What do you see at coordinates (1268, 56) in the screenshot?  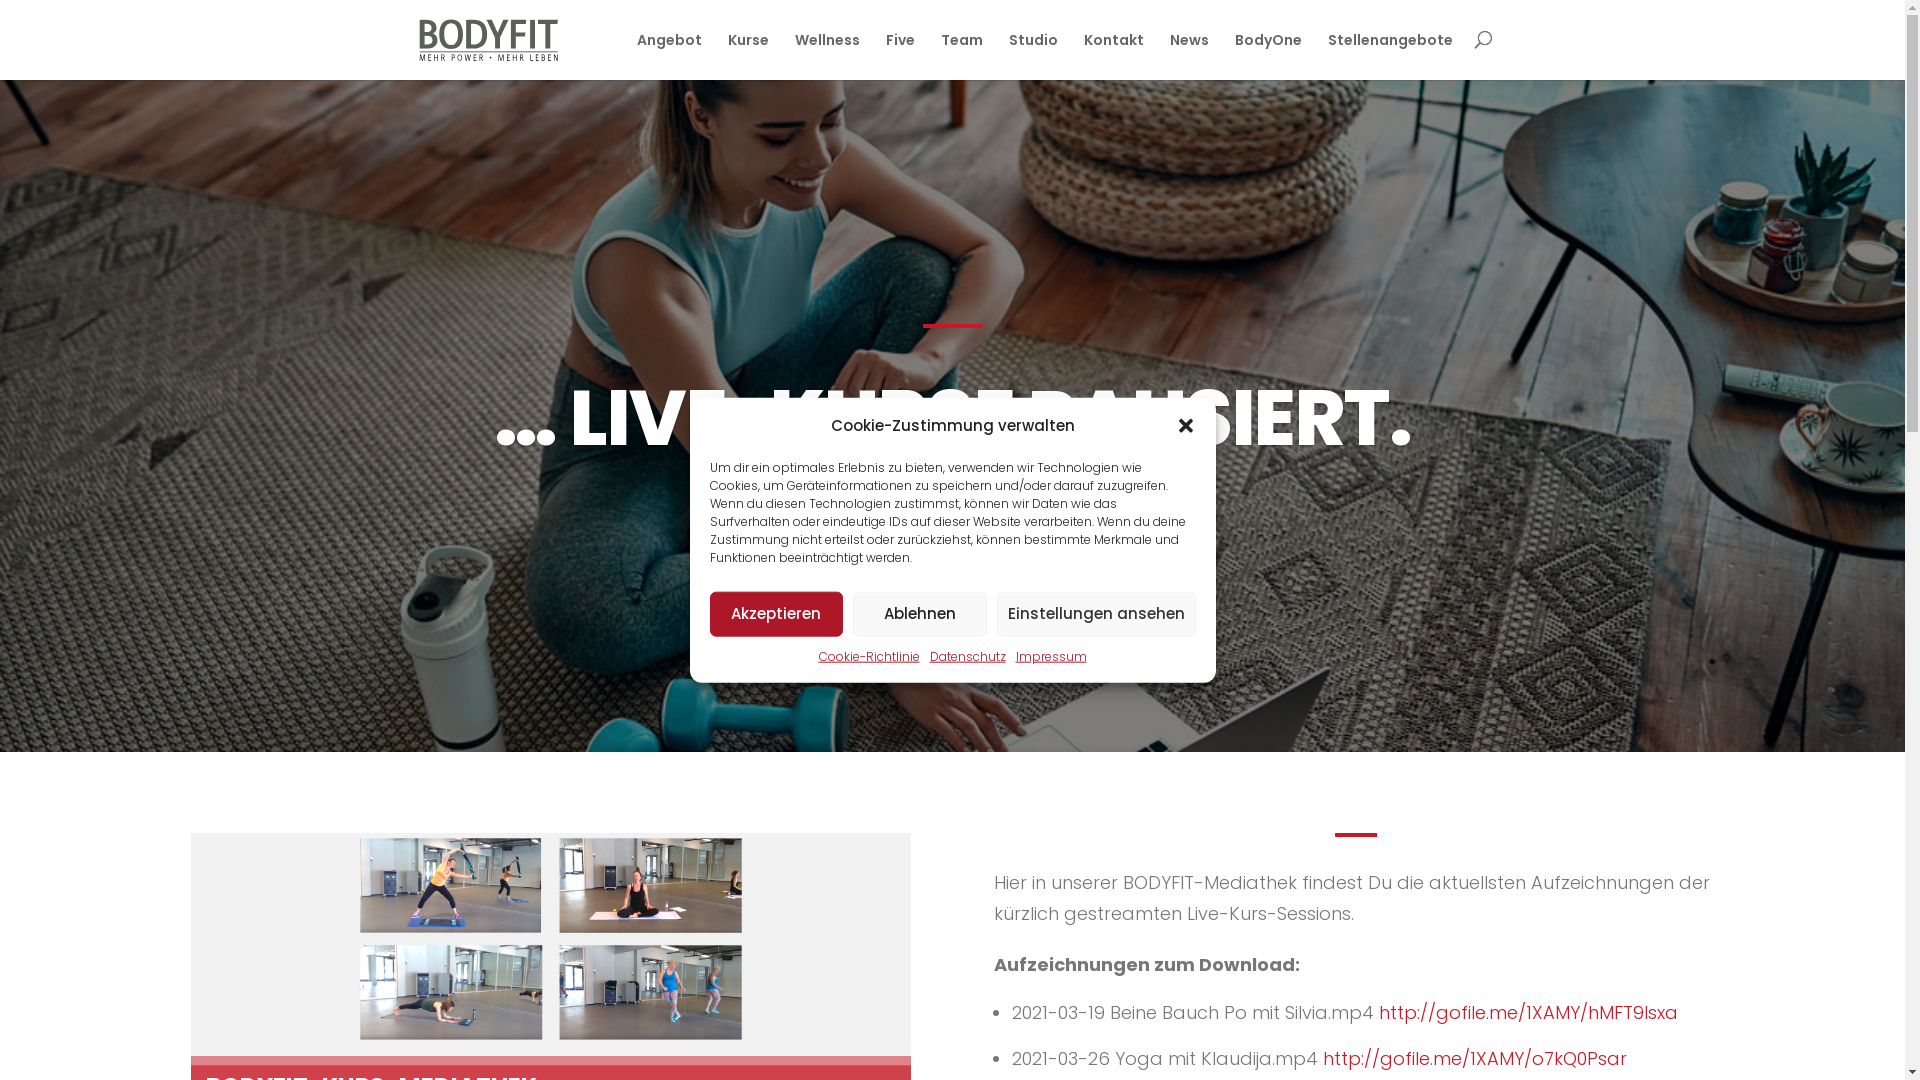 I see `BodyOne` at bounding box center [1268, 56].